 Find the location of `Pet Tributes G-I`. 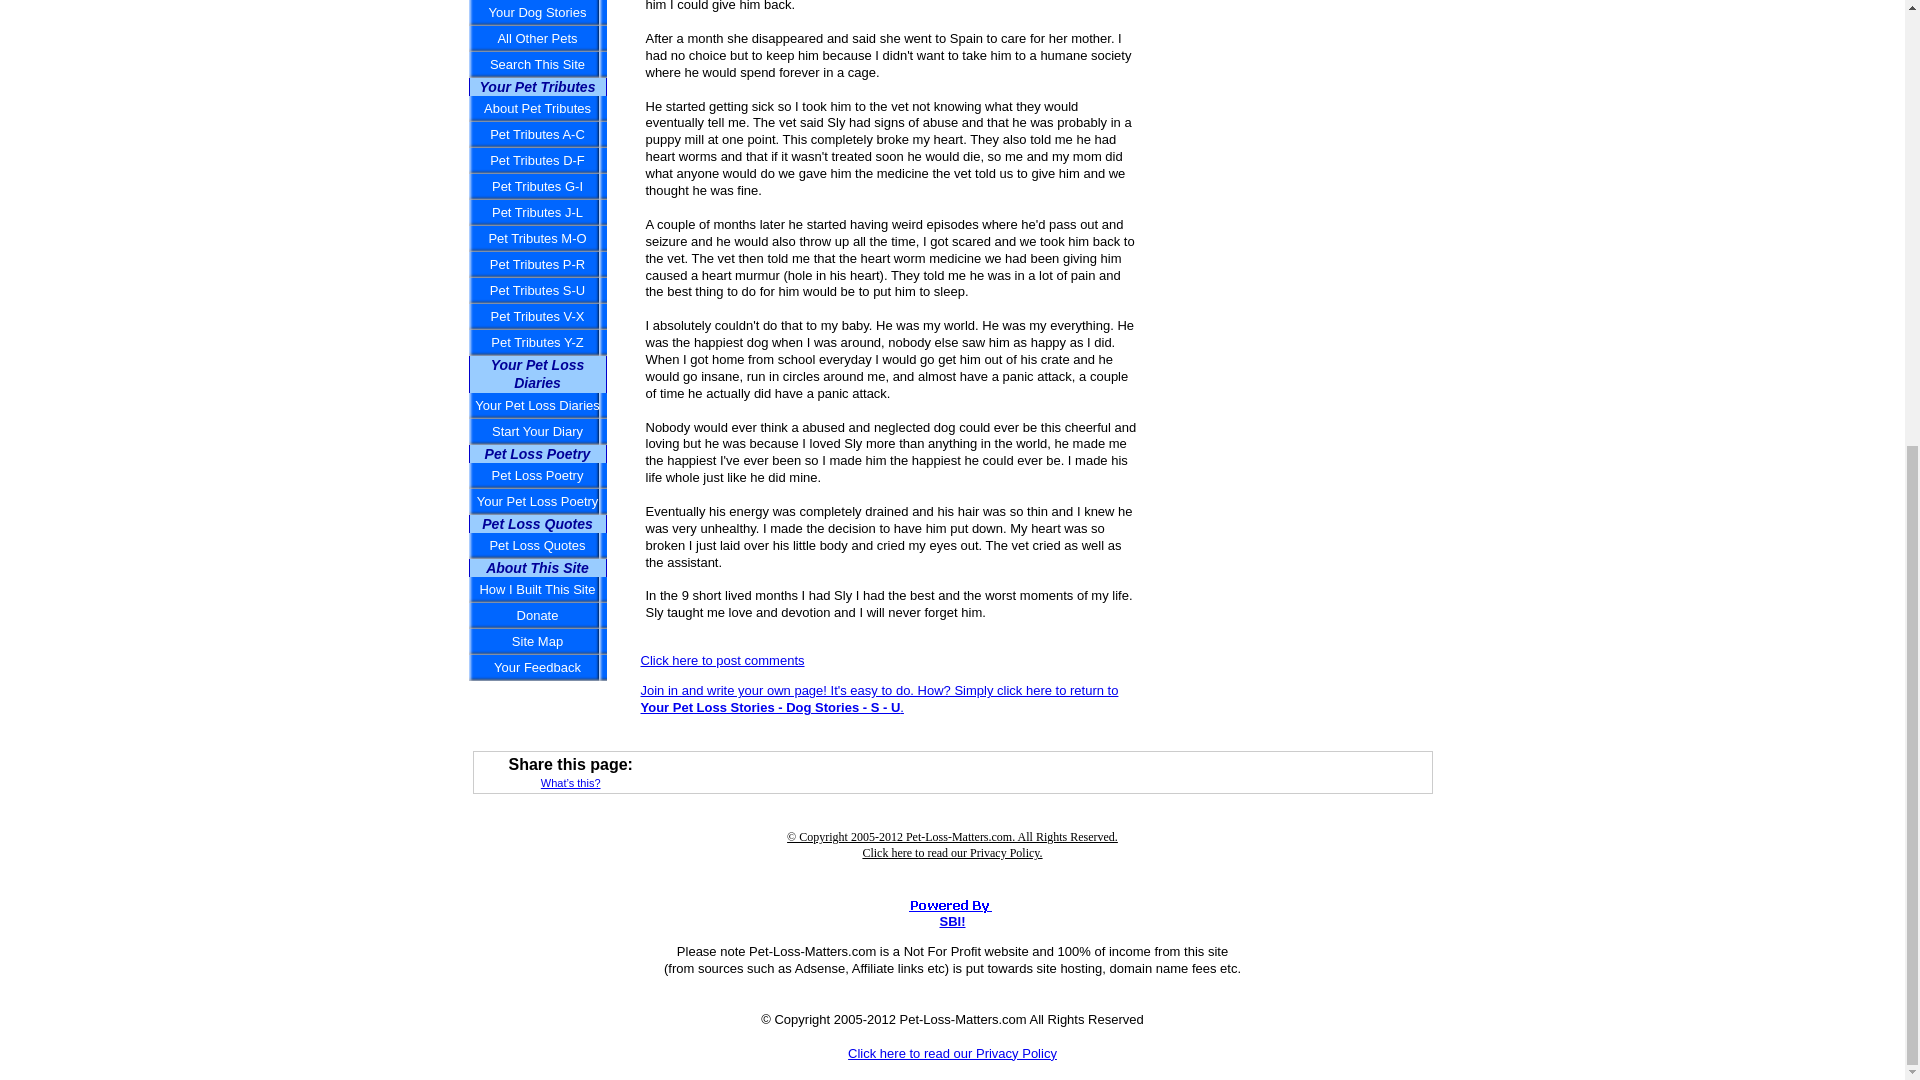

Pet Tributes G-I is located at coordinates (537, 186).